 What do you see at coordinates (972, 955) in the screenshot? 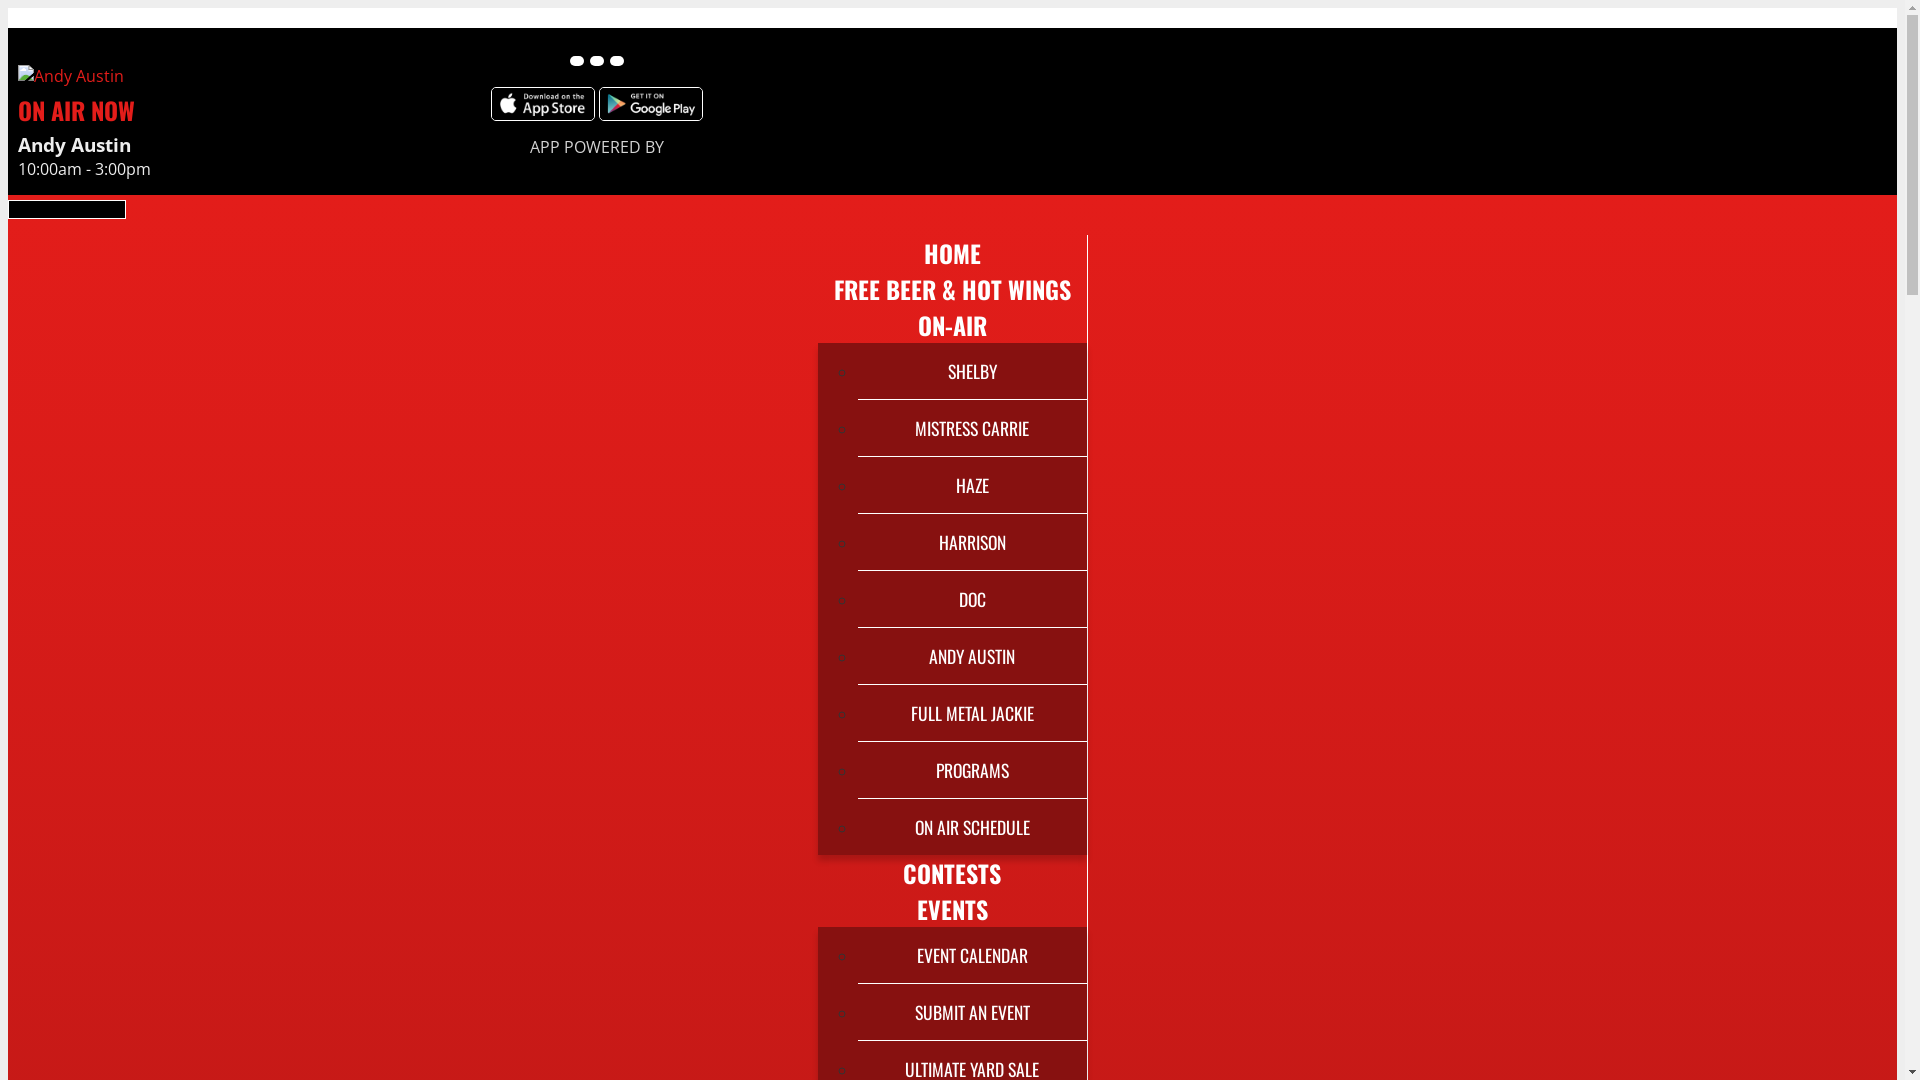
I see `EVENT CALENDAR` at bounding box center [972, 955].